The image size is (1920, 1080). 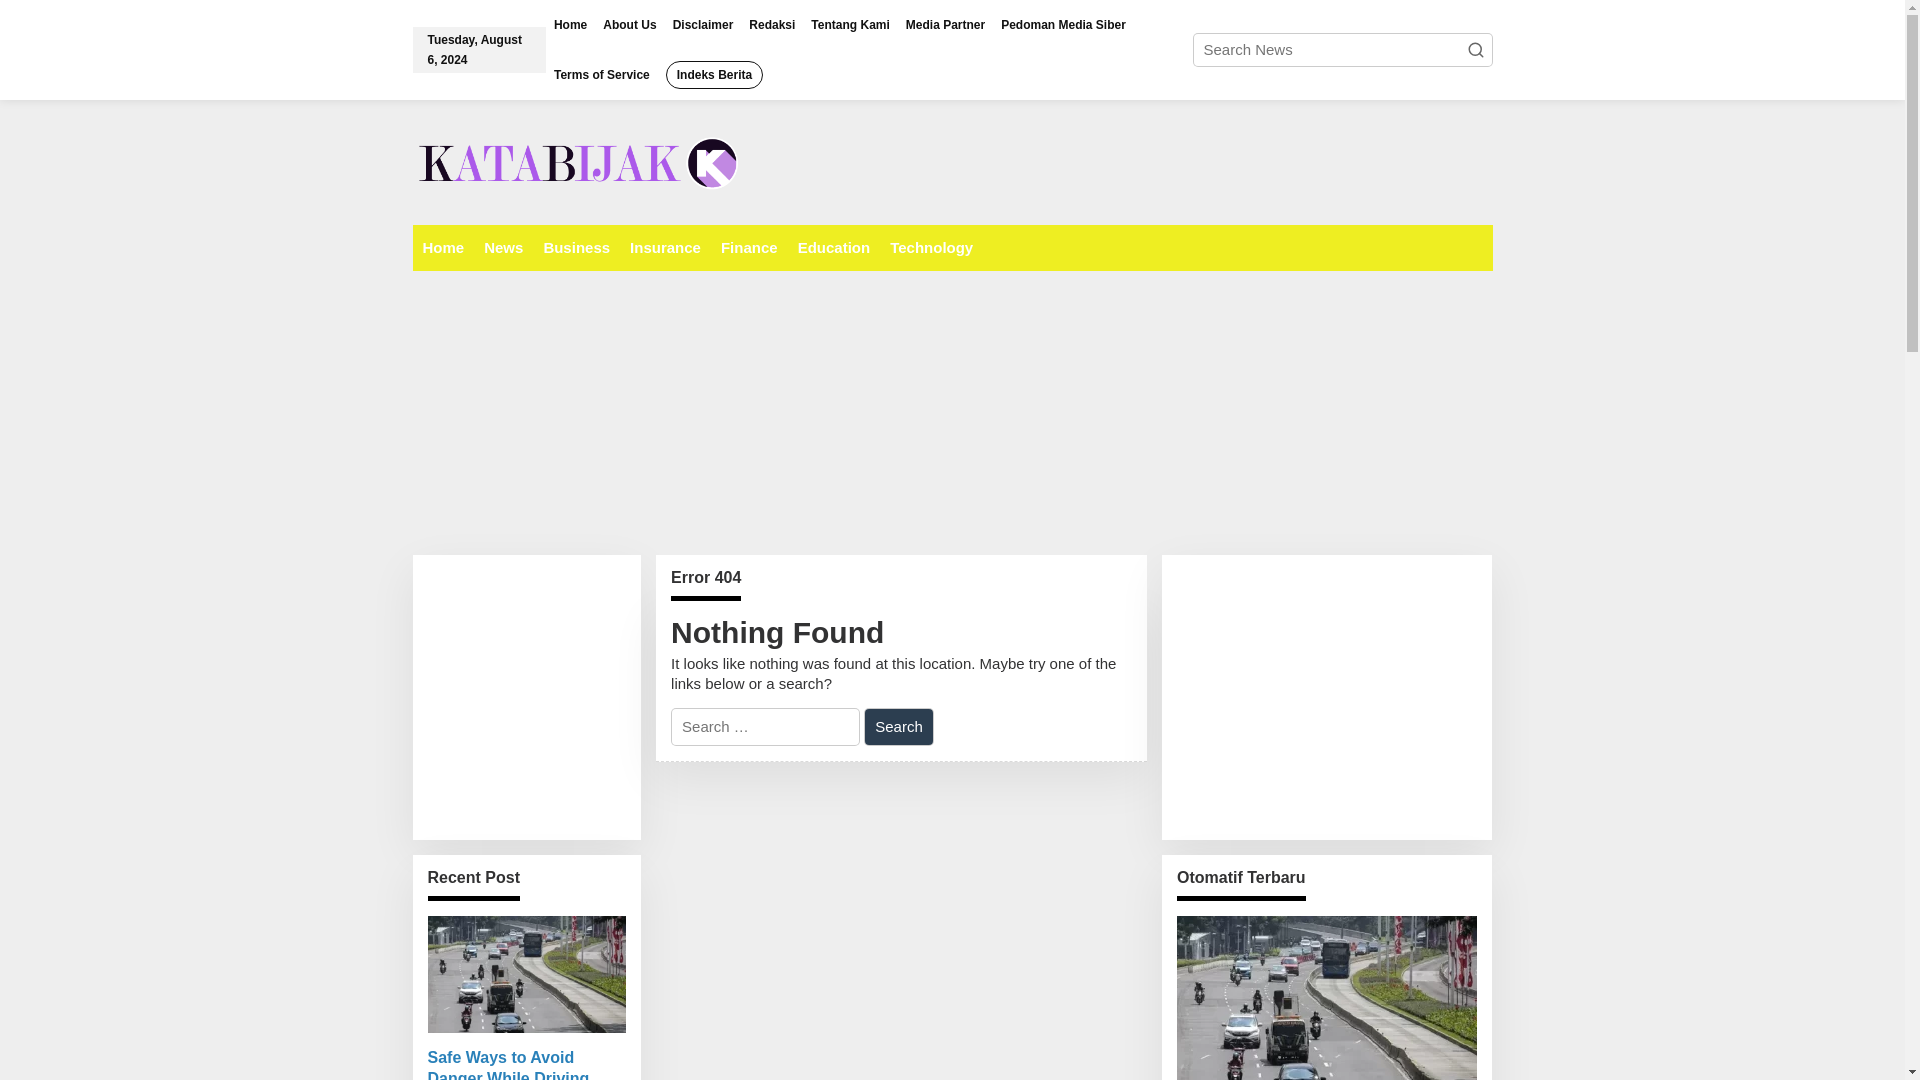 I want to click on Safe Ways to Avoid Danger While Driving, so click(x=528, y=1064).